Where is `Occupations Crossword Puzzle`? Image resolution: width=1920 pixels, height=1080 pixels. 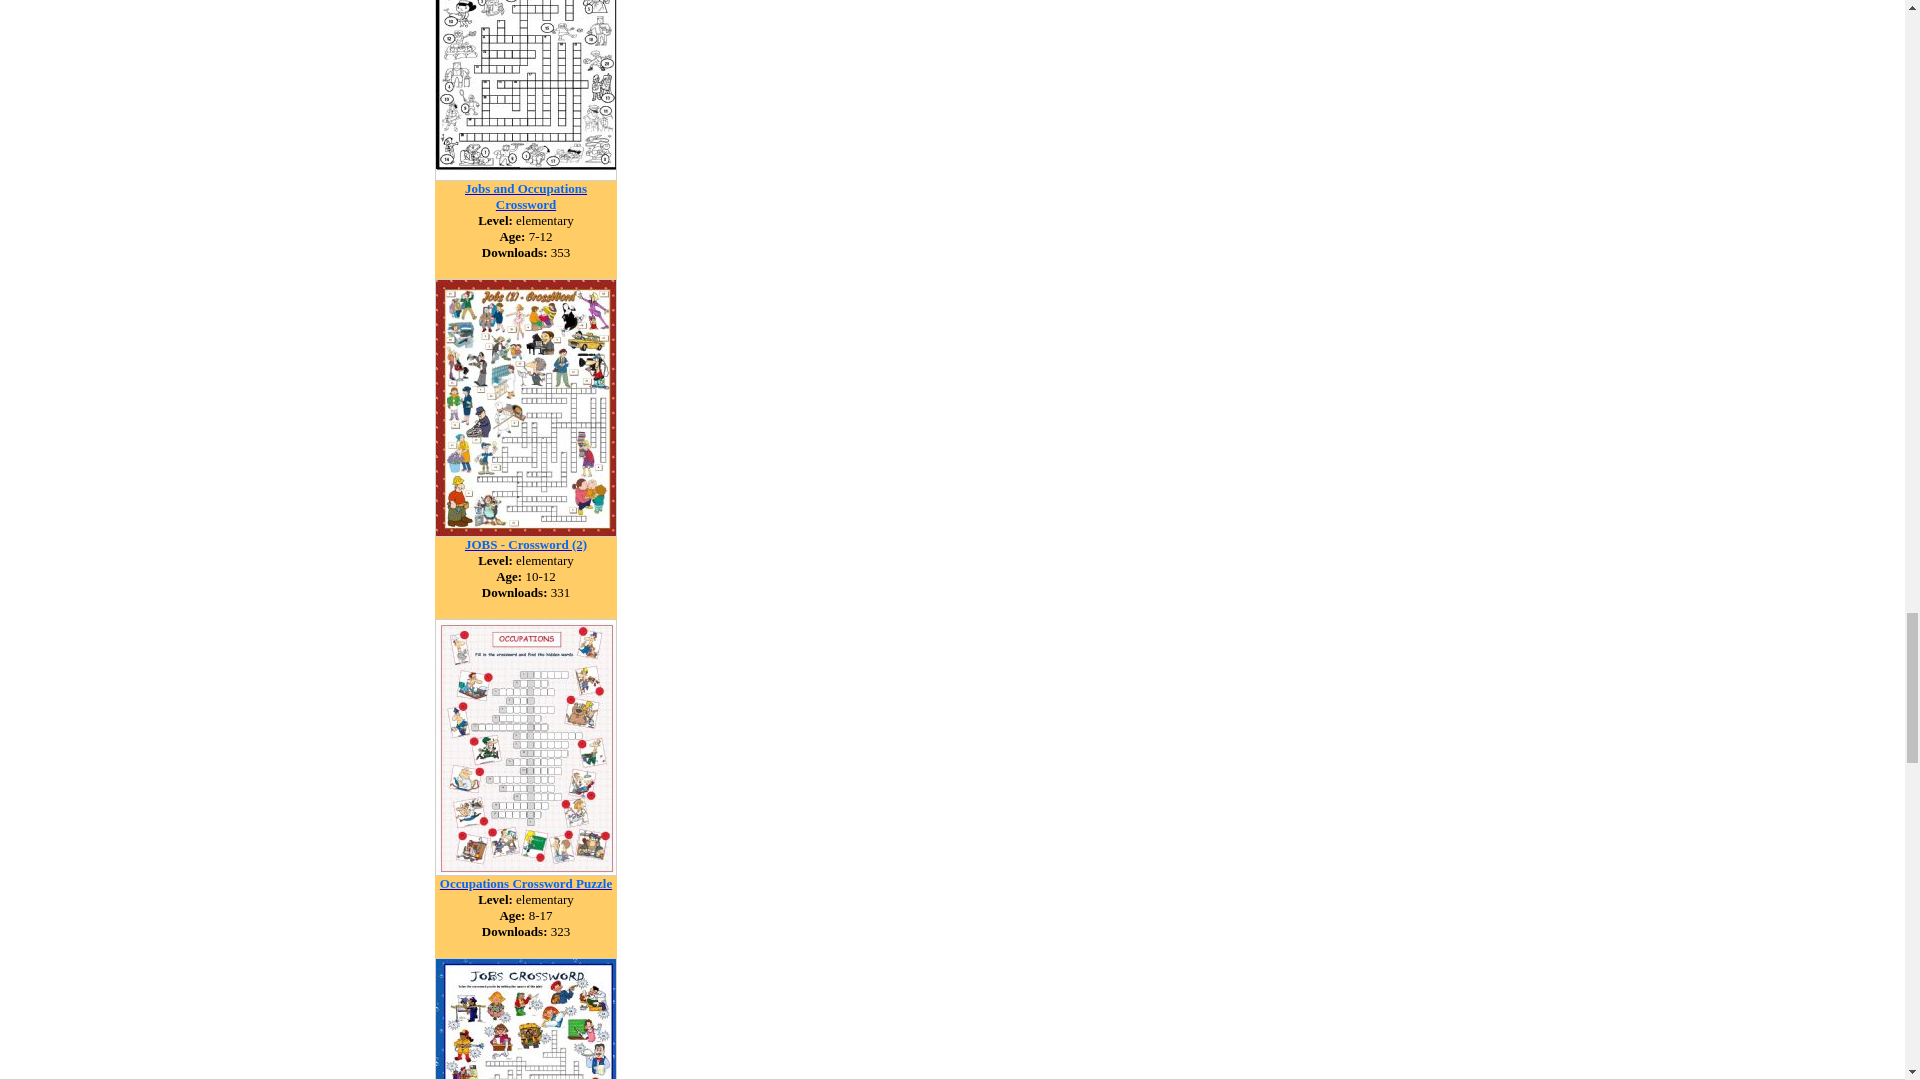
Occupations Crossword Puzzle is located at coordinates (526, 882).